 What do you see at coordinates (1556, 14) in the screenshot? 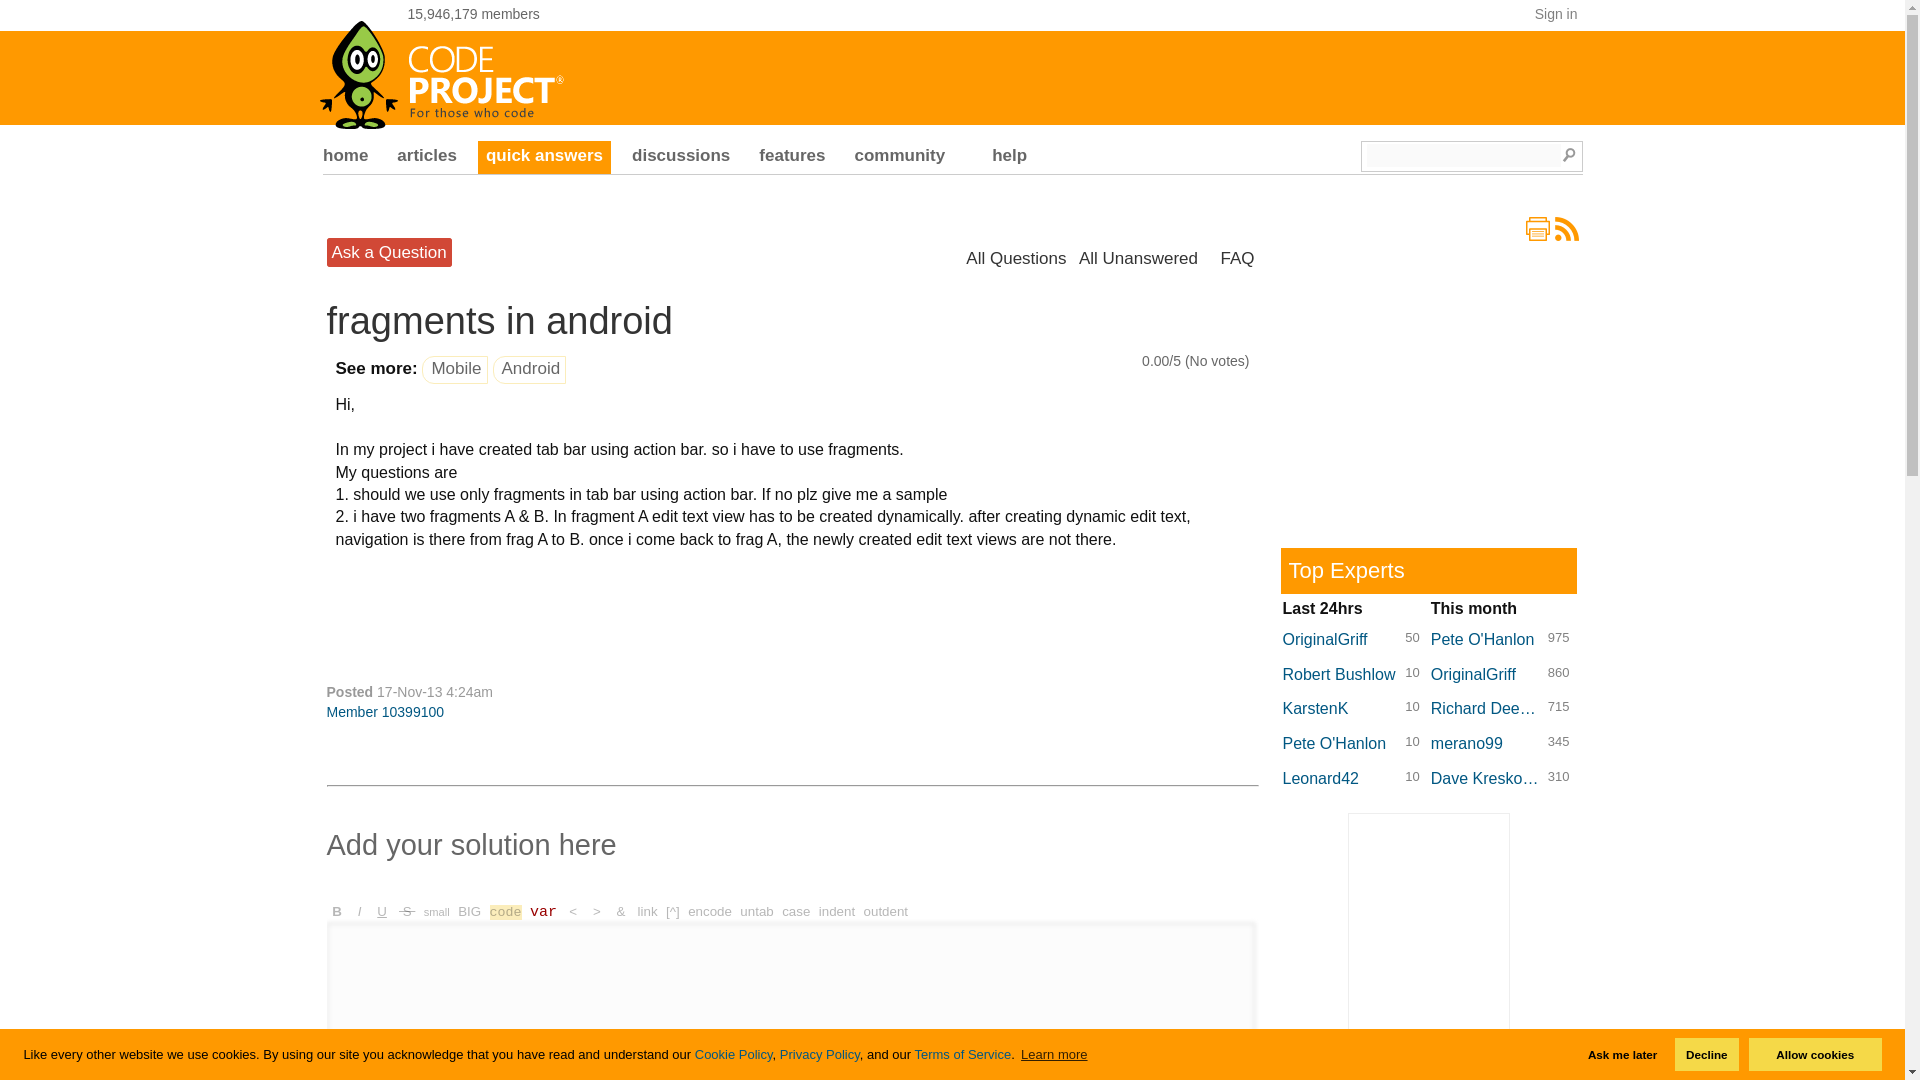
I see `Sign in` at bounding box center [1556, 14].